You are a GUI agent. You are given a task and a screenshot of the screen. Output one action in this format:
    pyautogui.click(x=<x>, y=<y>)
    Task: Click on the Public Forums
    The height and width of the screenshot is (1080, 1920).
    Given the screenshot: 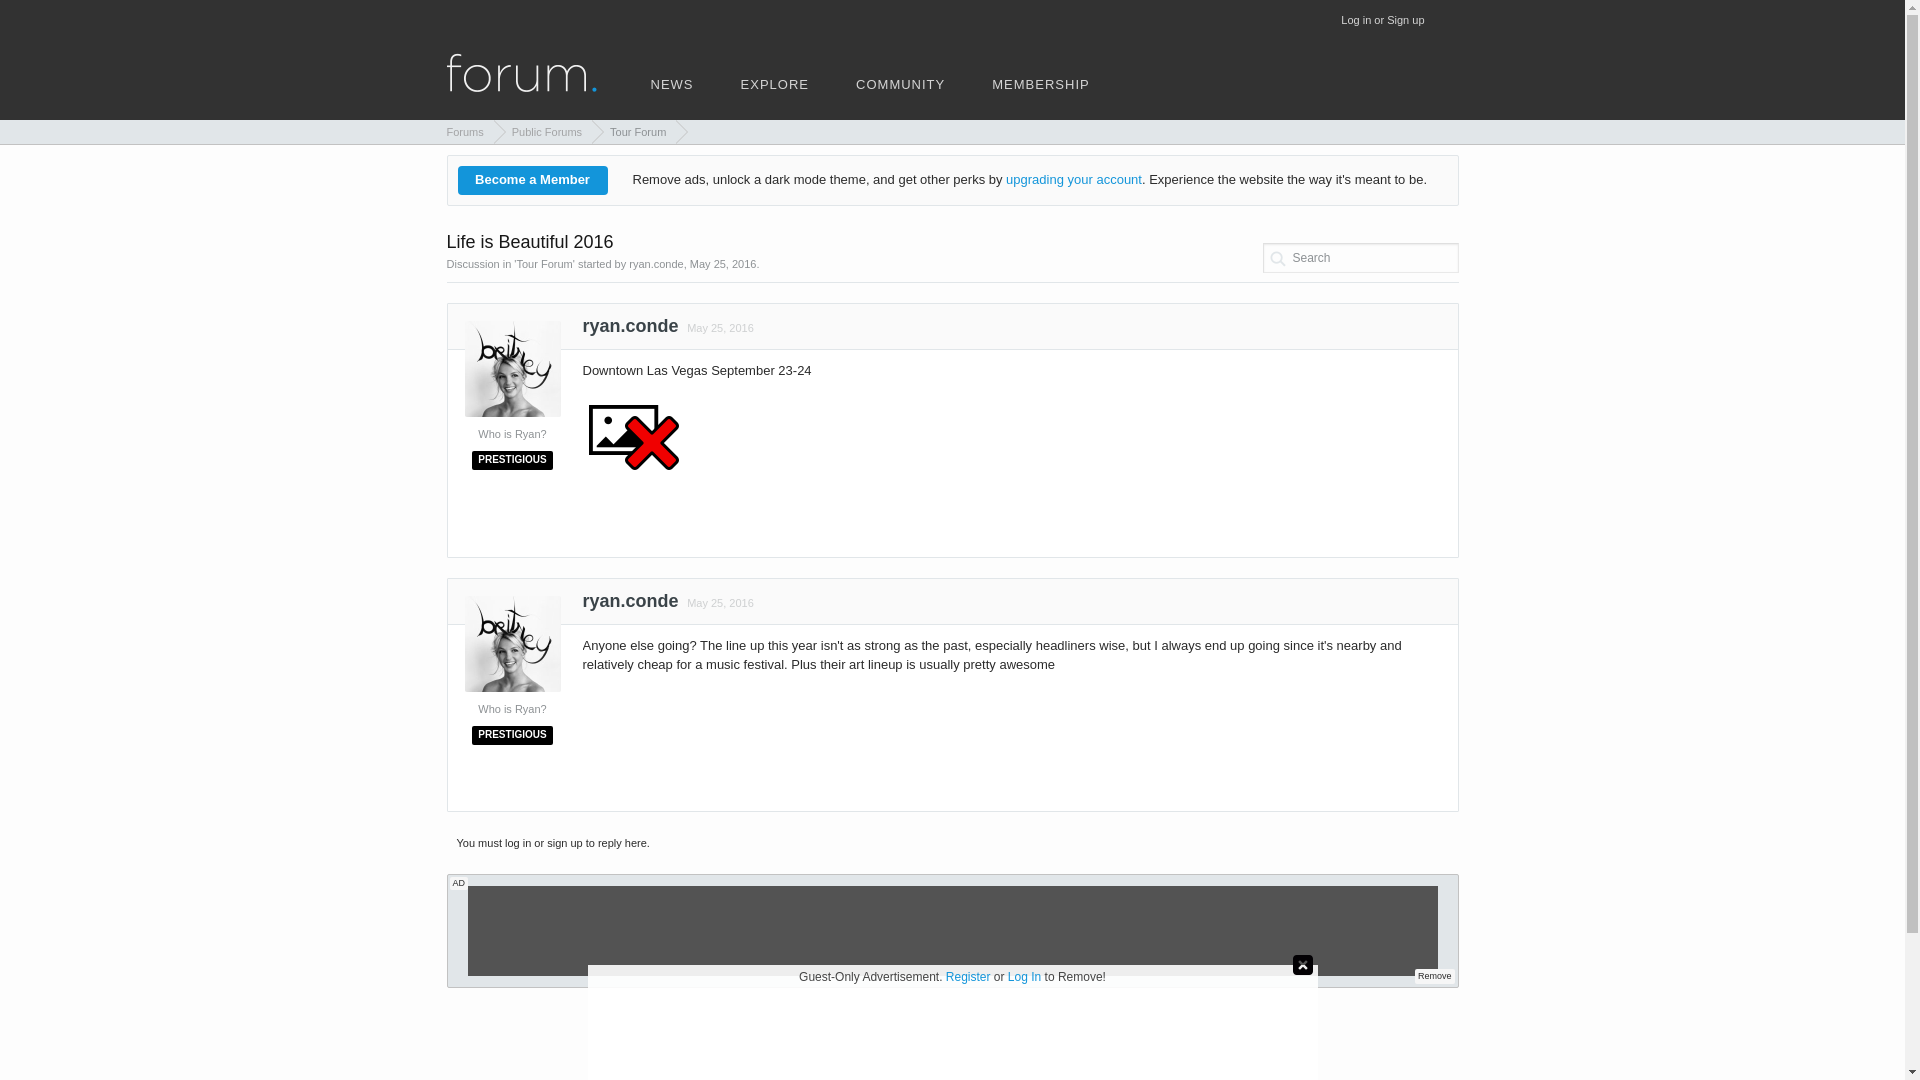 What is the action you would take?
    pyautogui.click(x=542, y=131)
    